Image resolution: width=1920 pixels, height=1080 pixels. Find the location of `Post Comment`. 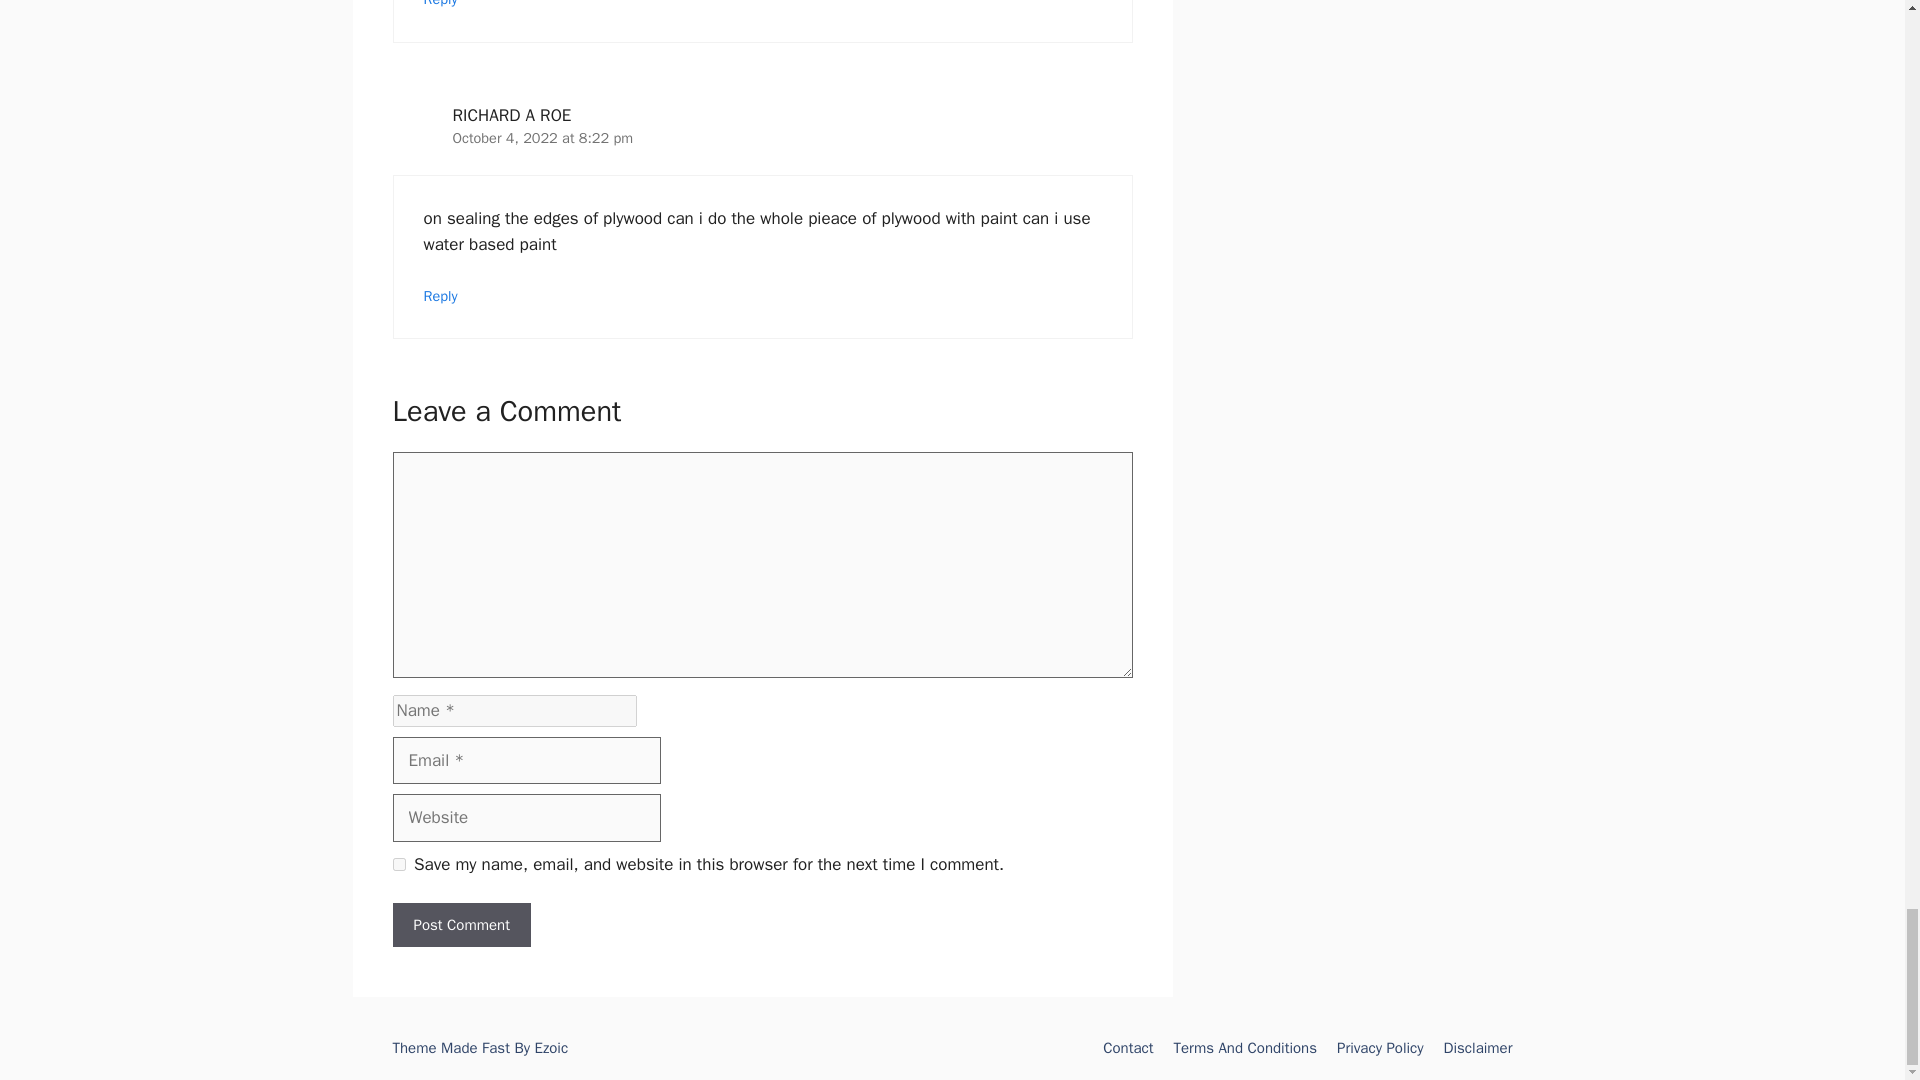

Post Comment is located at coordinates (460, 925).